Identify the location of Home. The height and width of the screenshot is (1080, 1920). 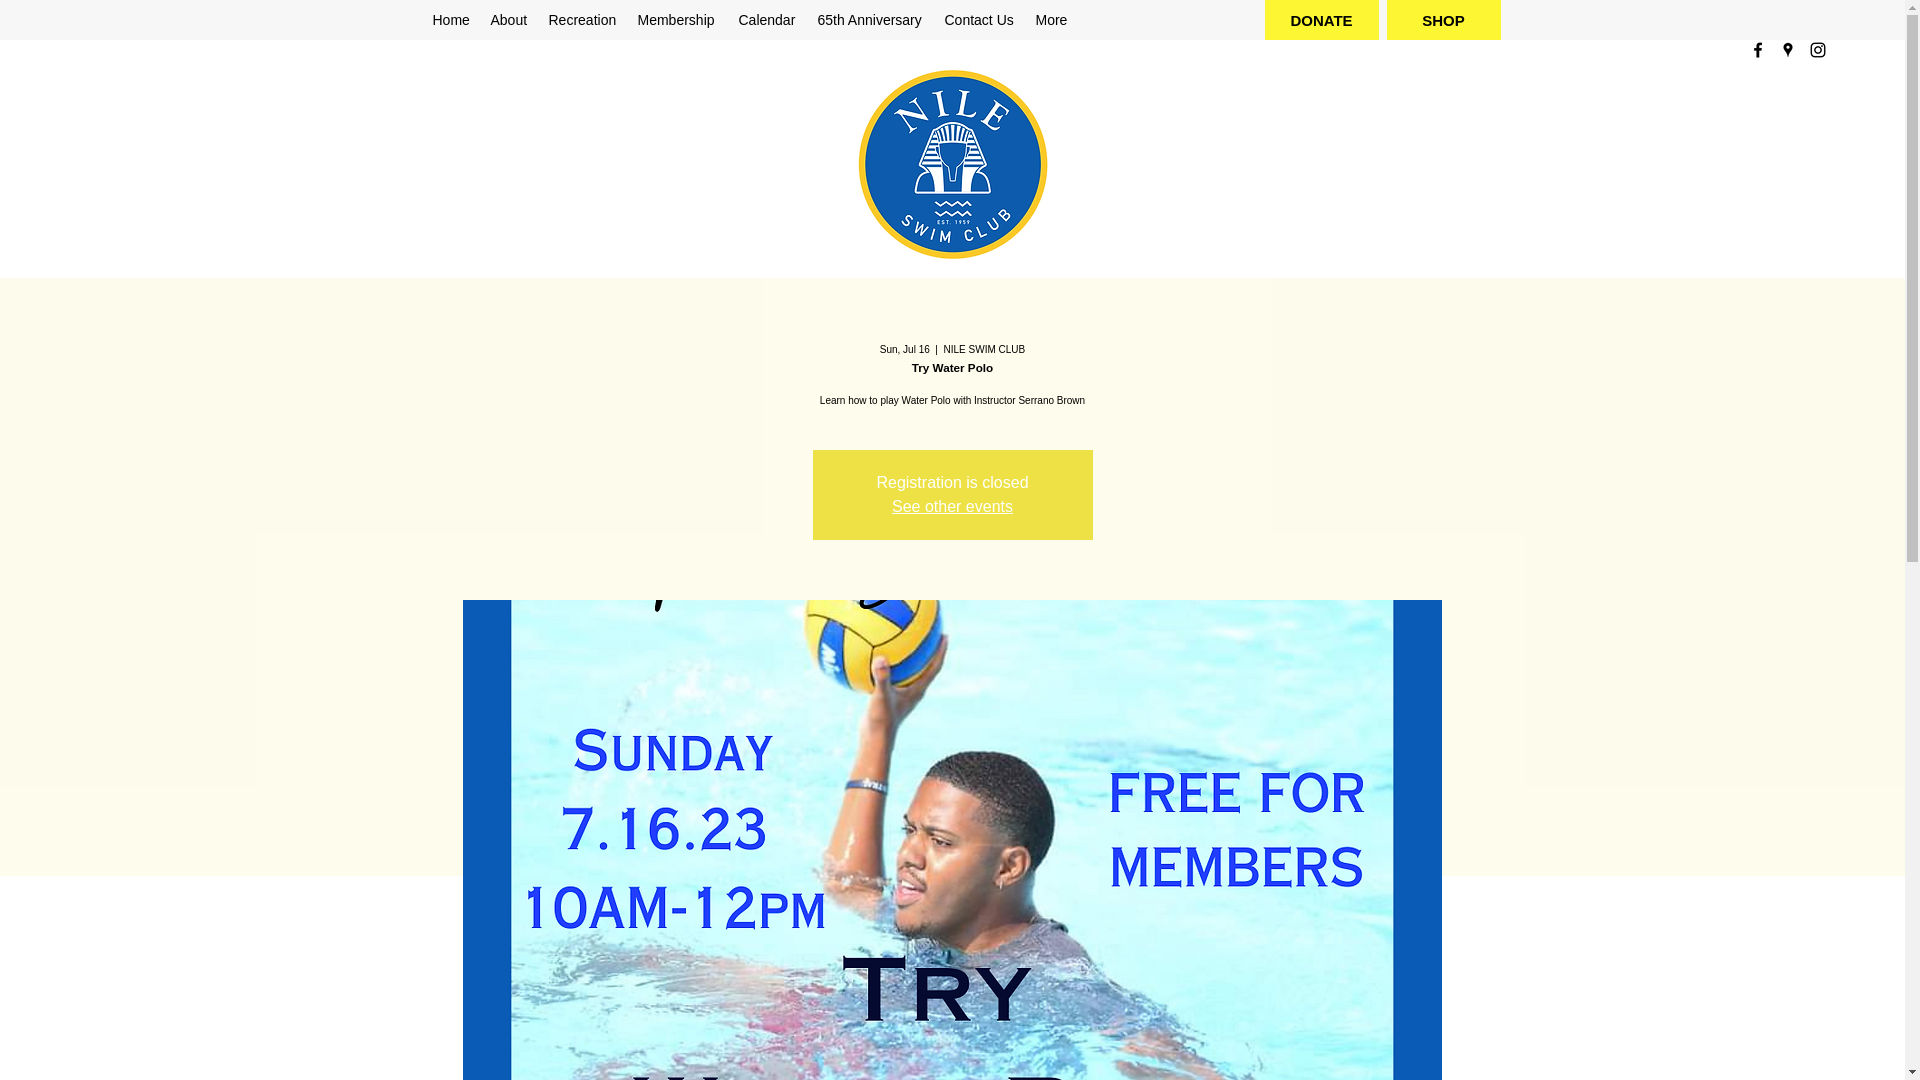
(451, 20).